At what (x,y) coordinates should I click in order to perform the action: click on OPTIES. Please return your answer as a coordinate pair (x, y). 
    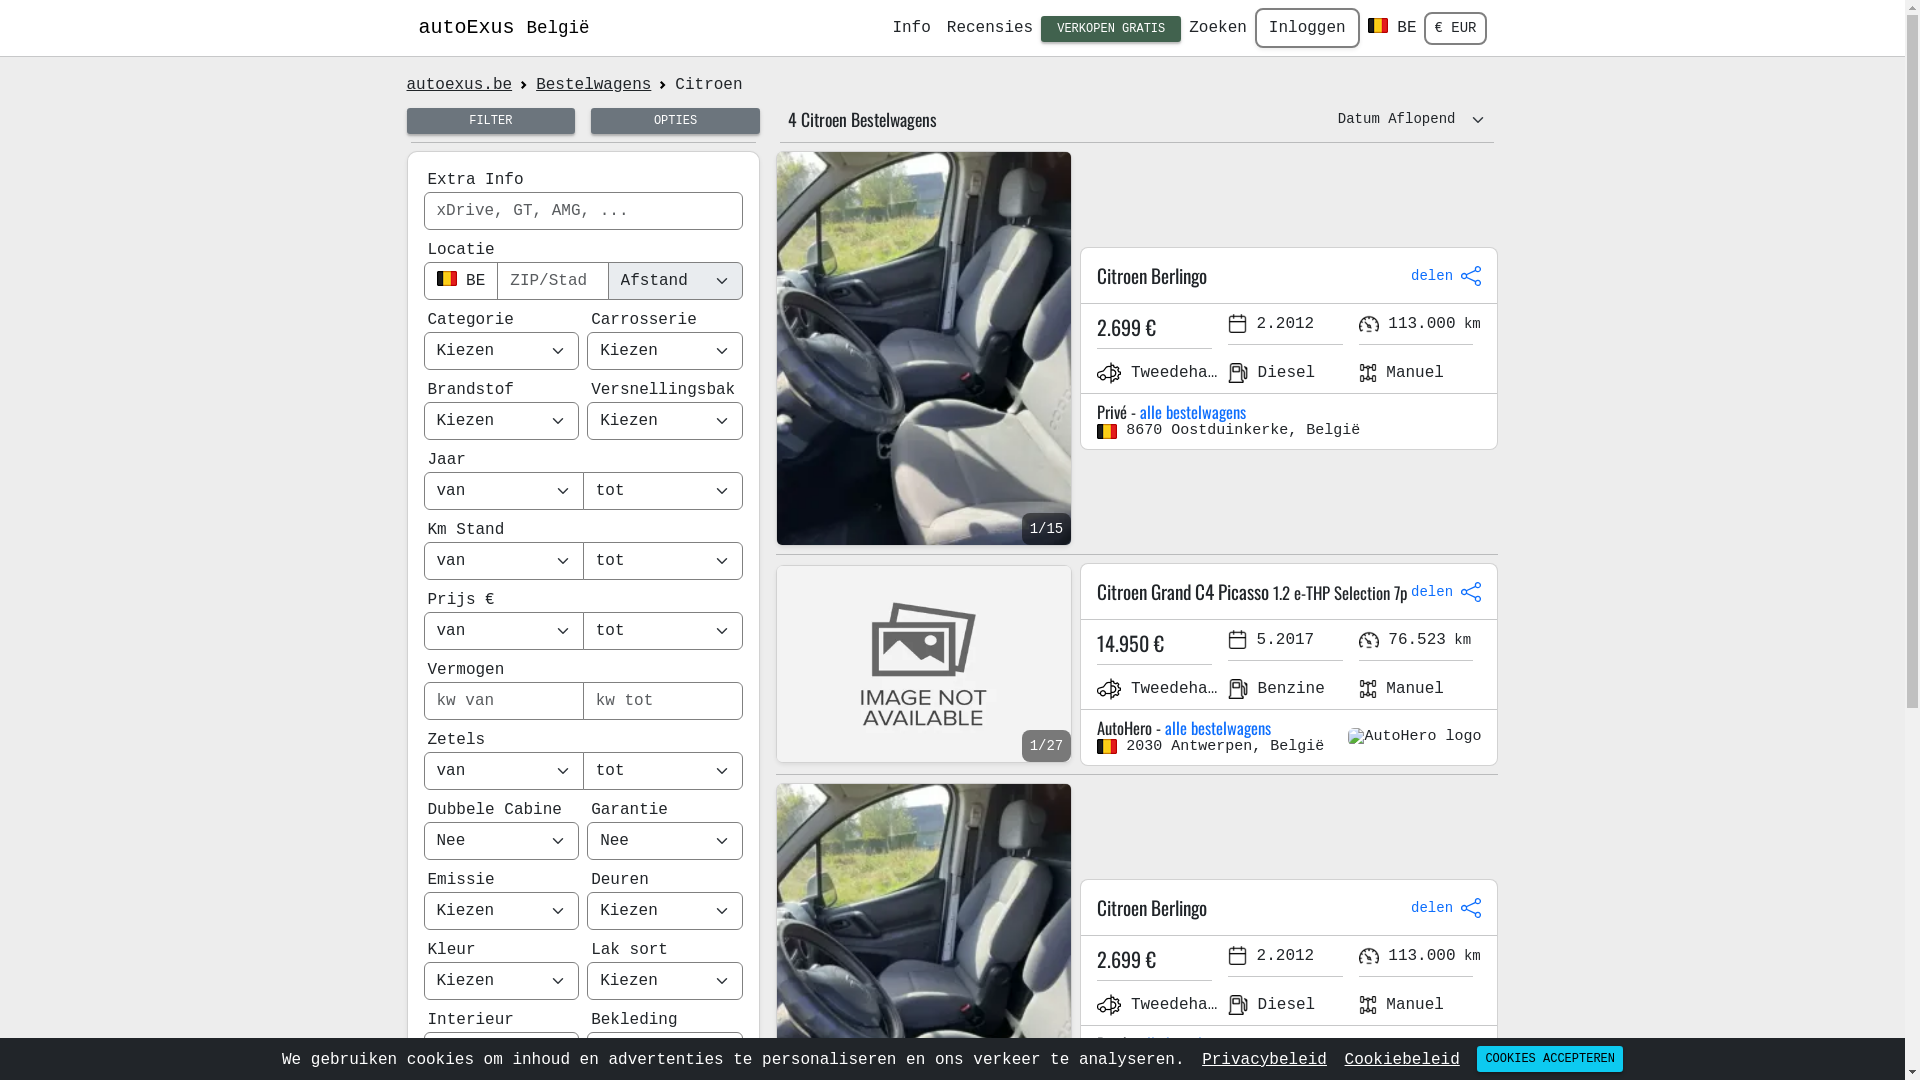
    Looking at the image, I should click on (676, 121).